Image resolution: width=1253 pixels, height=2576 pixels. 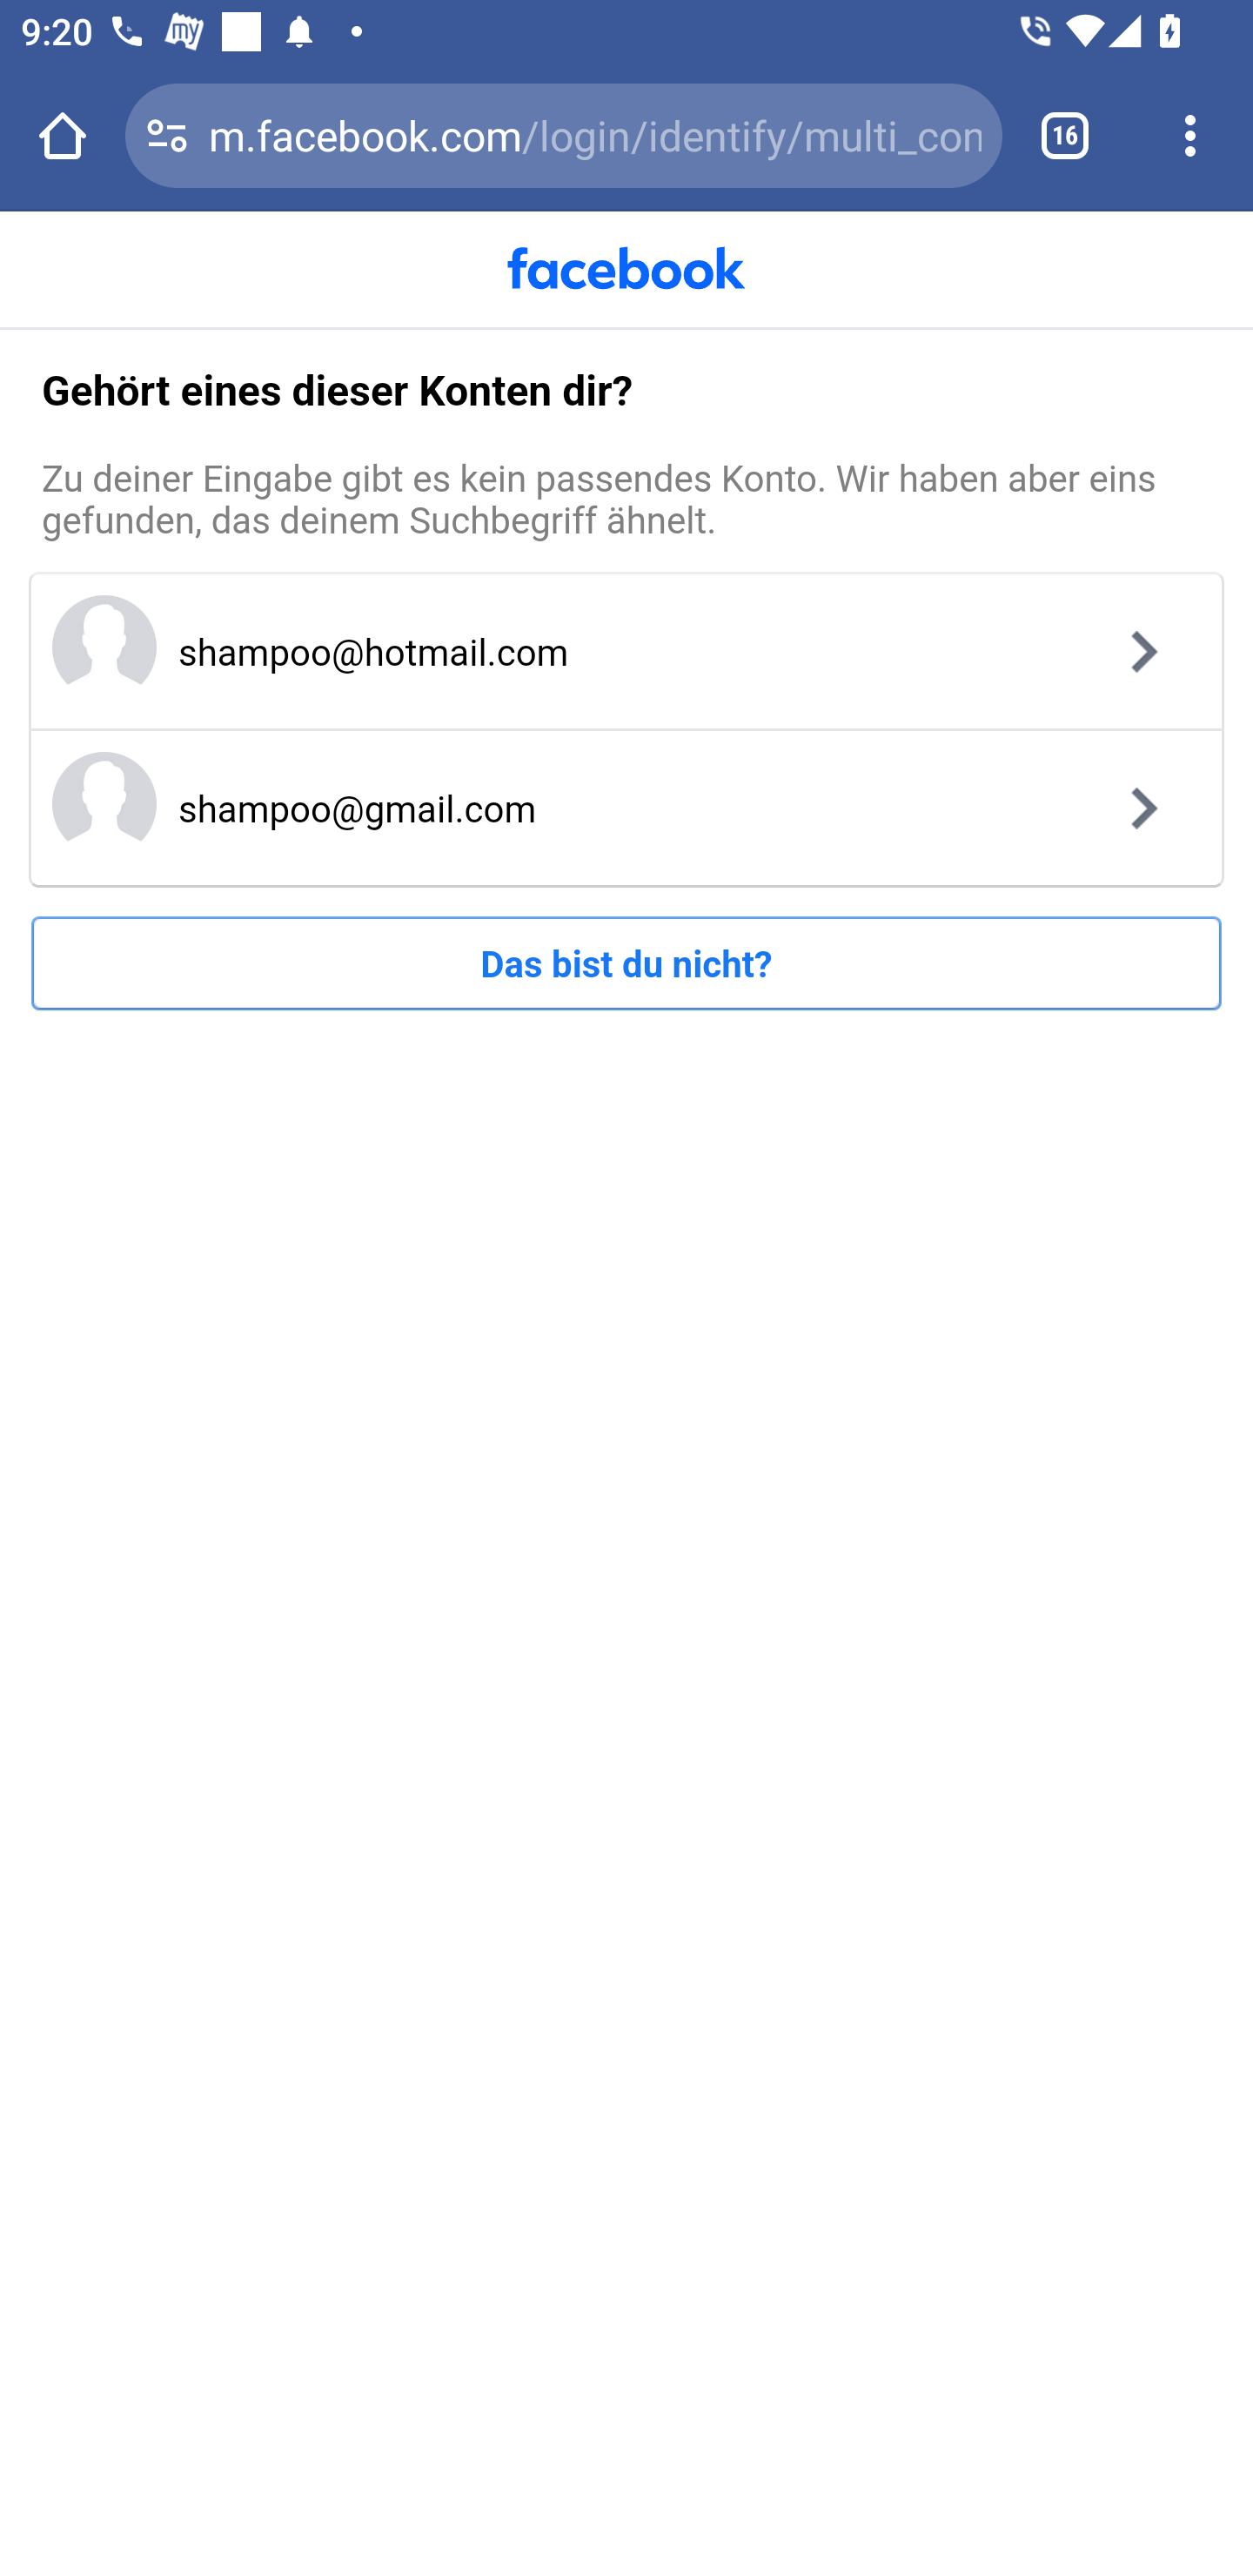 I want to click on Facebook, so click(x=626, y=268).